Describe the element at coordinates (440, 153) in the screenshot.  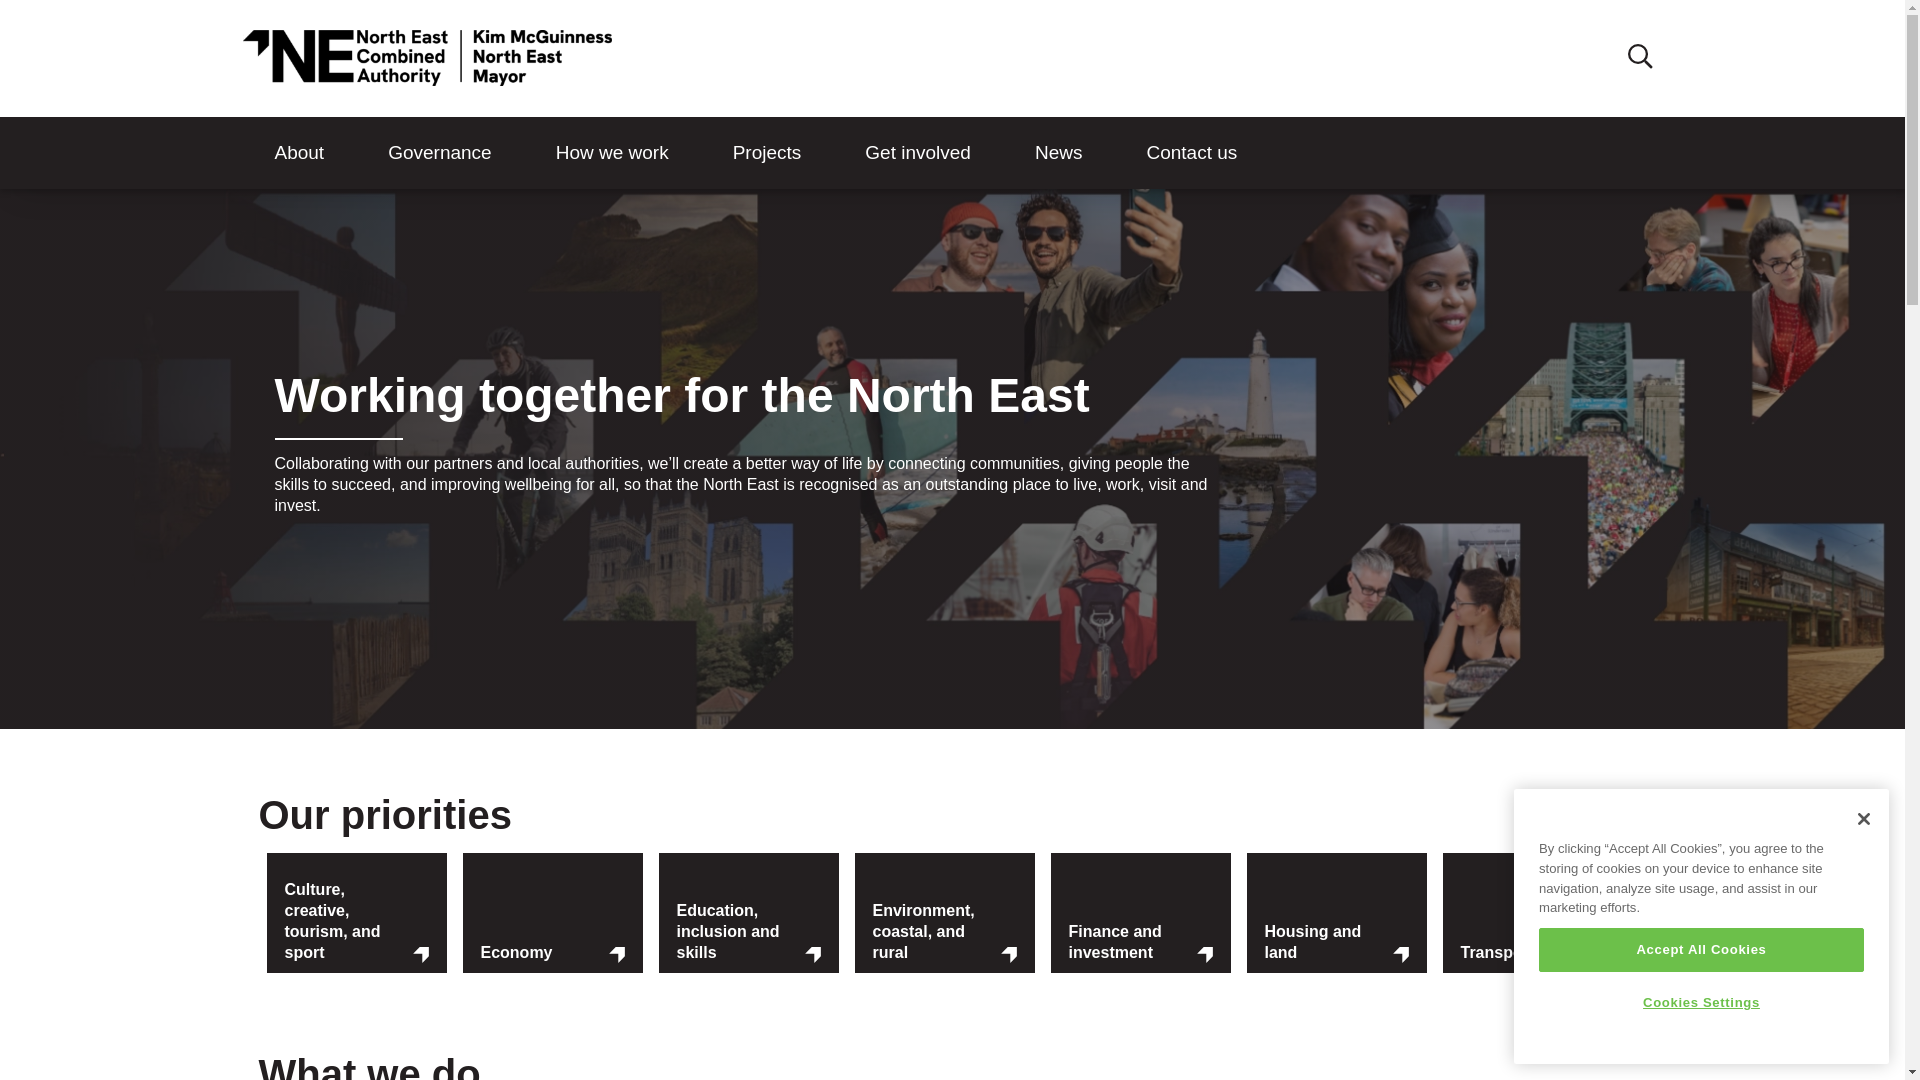
I see `Governance` at that location.